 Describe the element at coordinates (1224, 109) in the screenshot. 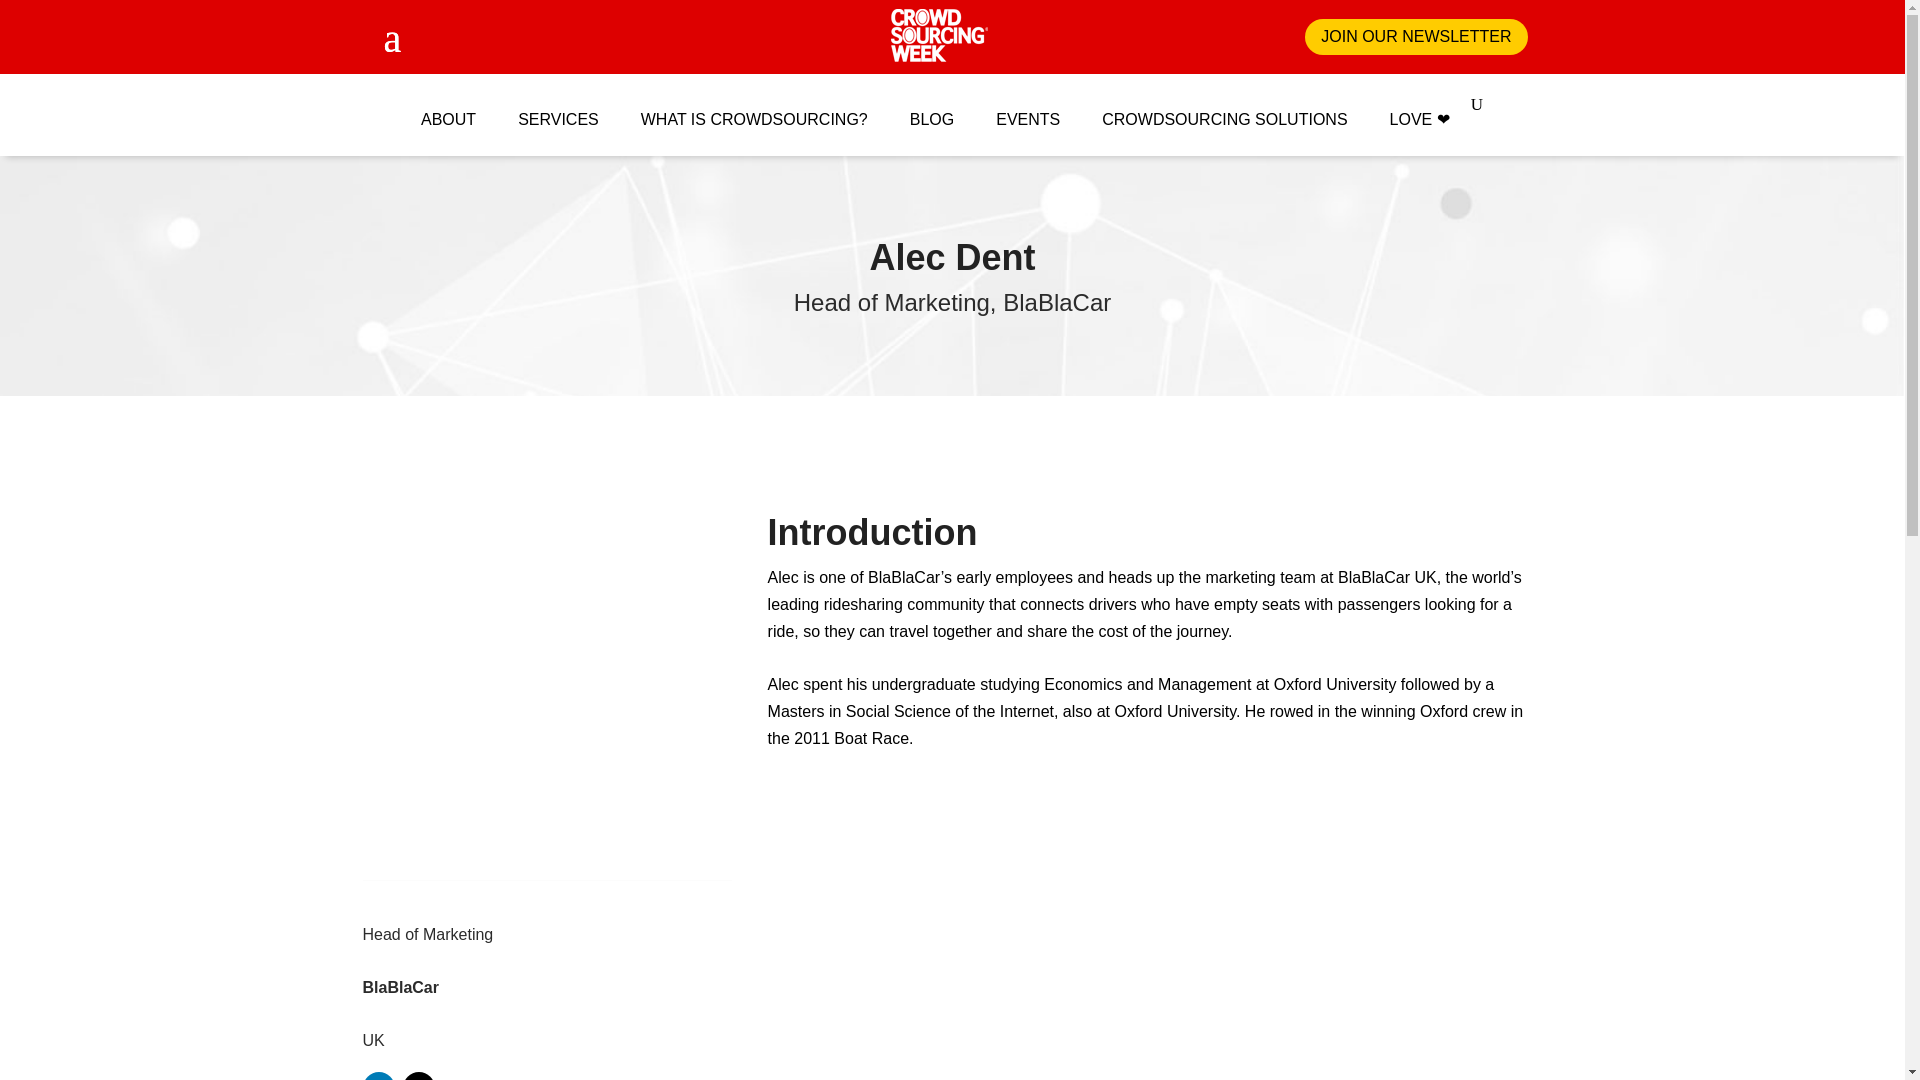

I see `Crowdsourcing Solutions` at that location.